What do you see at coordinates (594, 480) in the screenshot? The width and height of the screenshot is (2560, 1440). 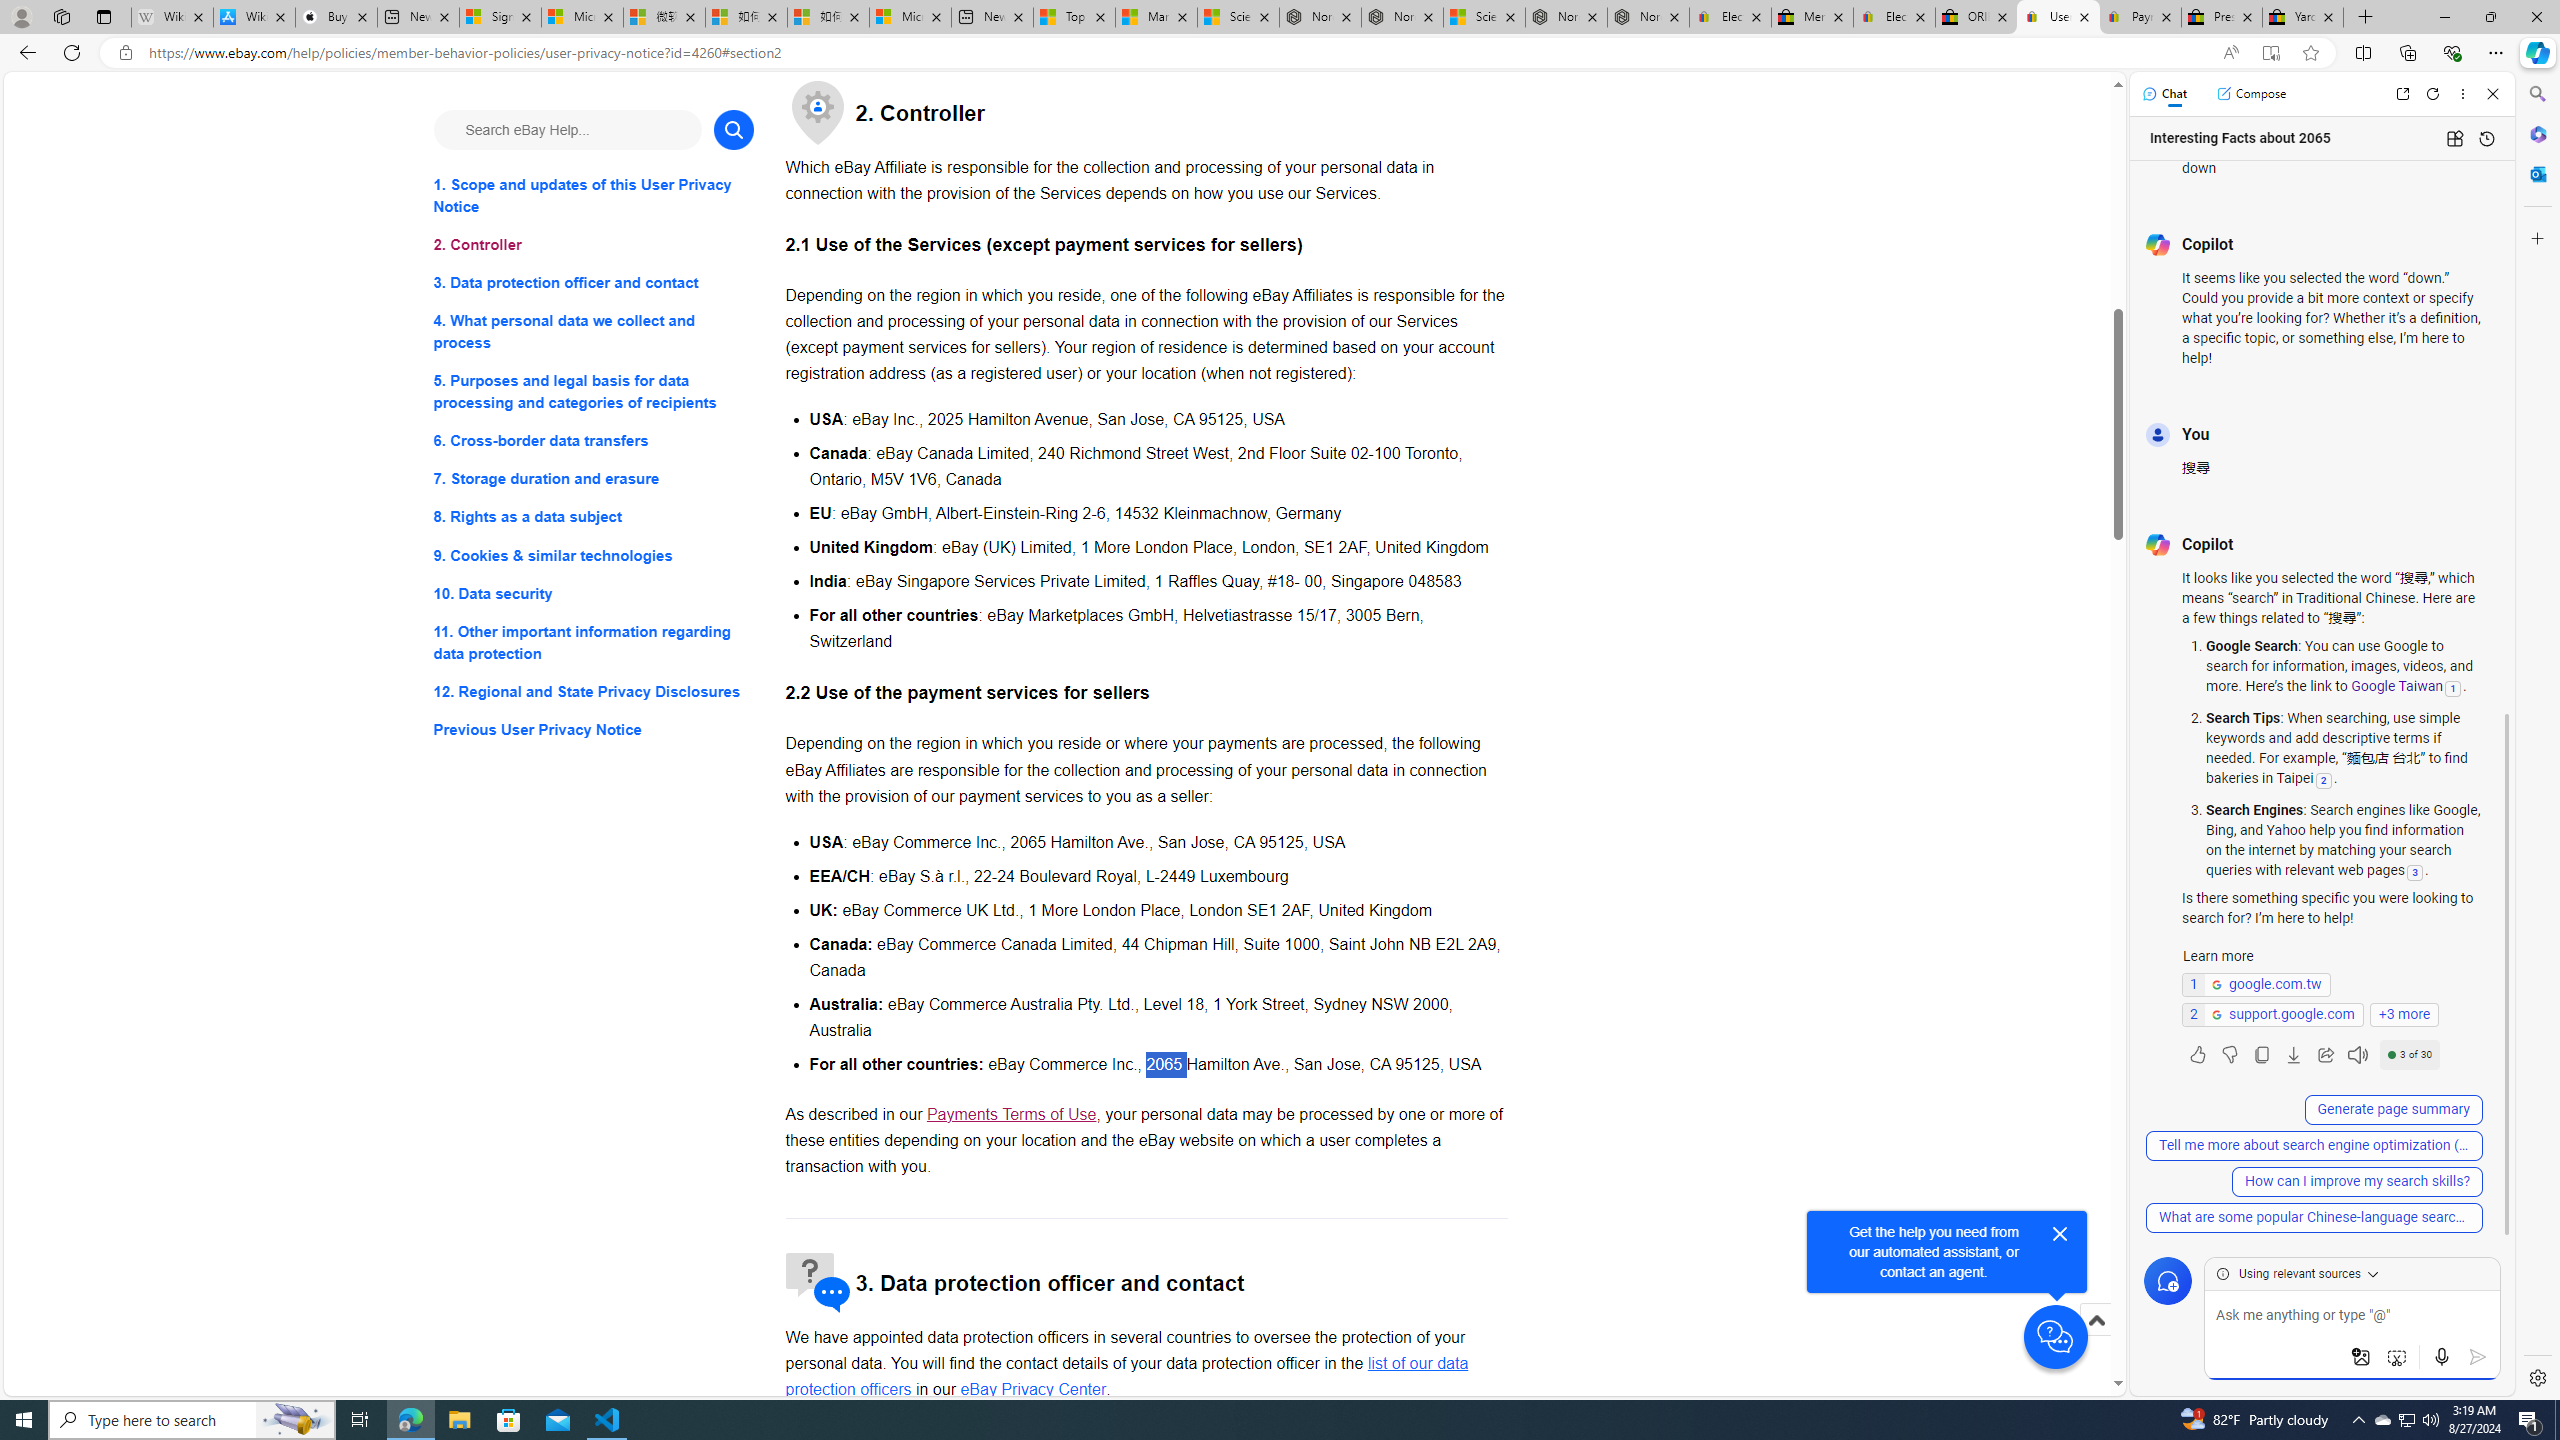 I see `7. Storage duration and erasure` at bounding box center [594, 480].